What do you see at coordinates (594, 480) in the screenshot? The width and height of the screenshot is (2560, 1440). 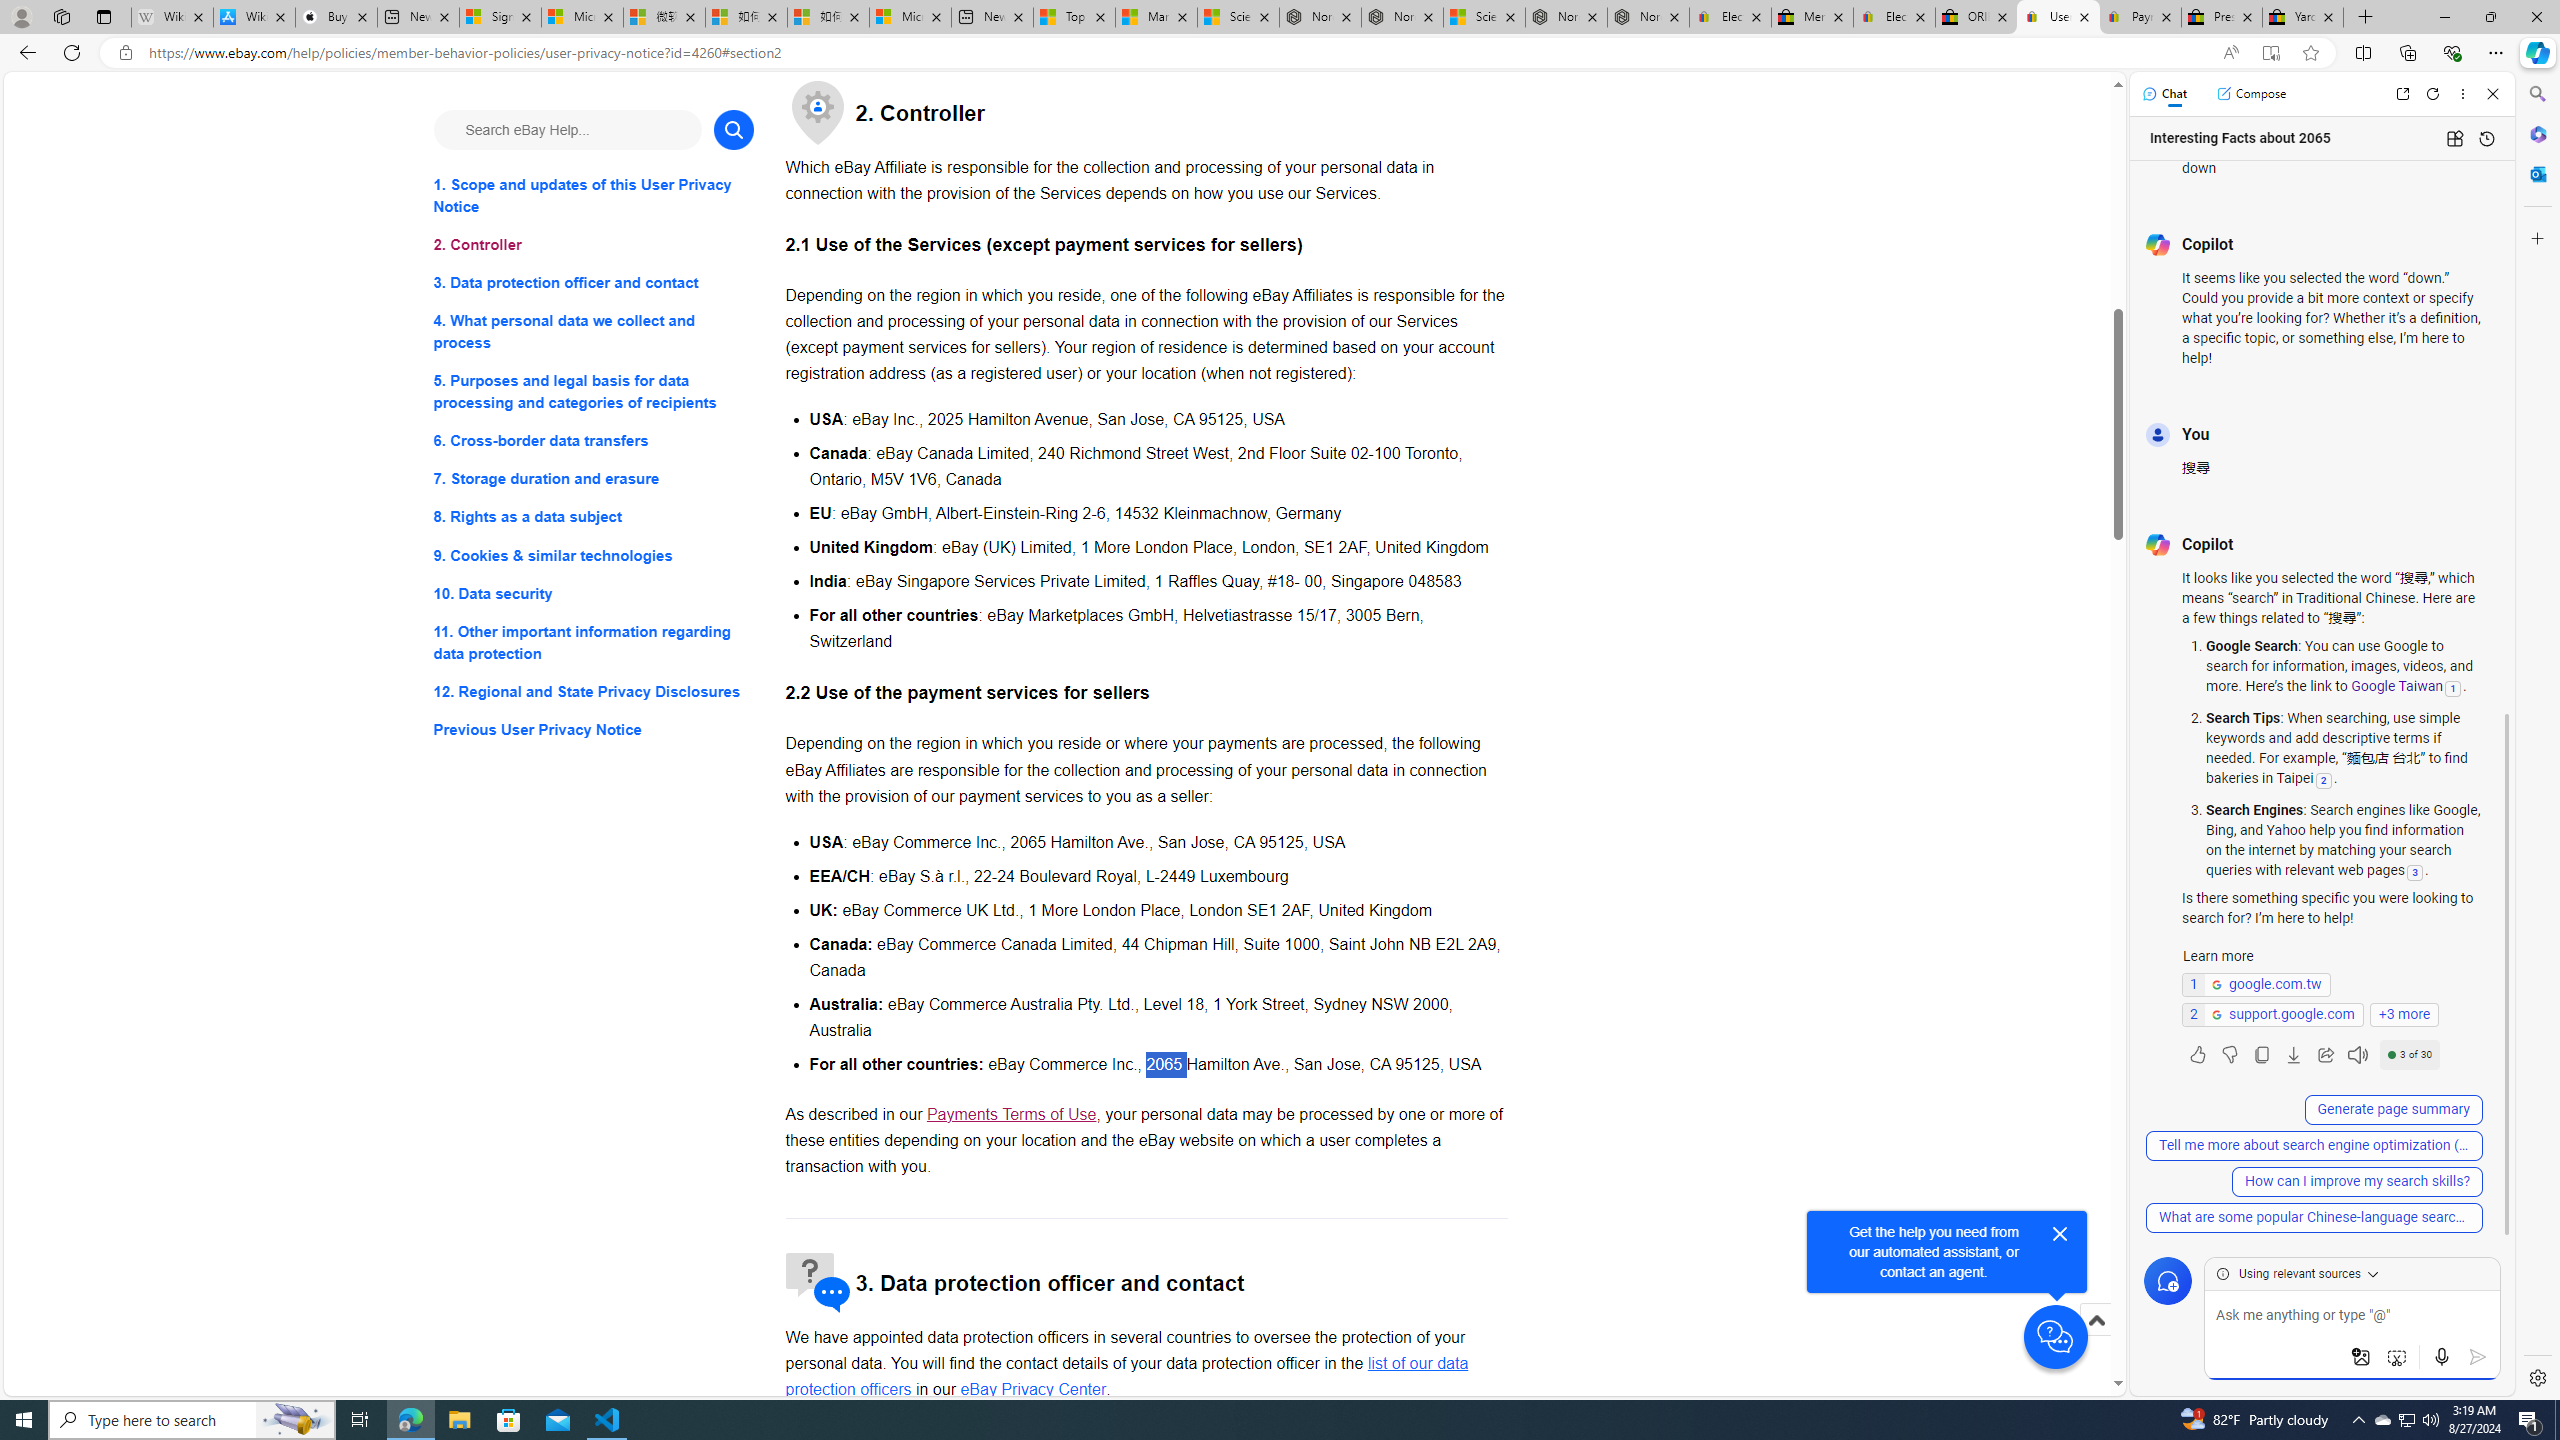 I see `7. Storage duration and erasure` at bounding box center [594, 480].